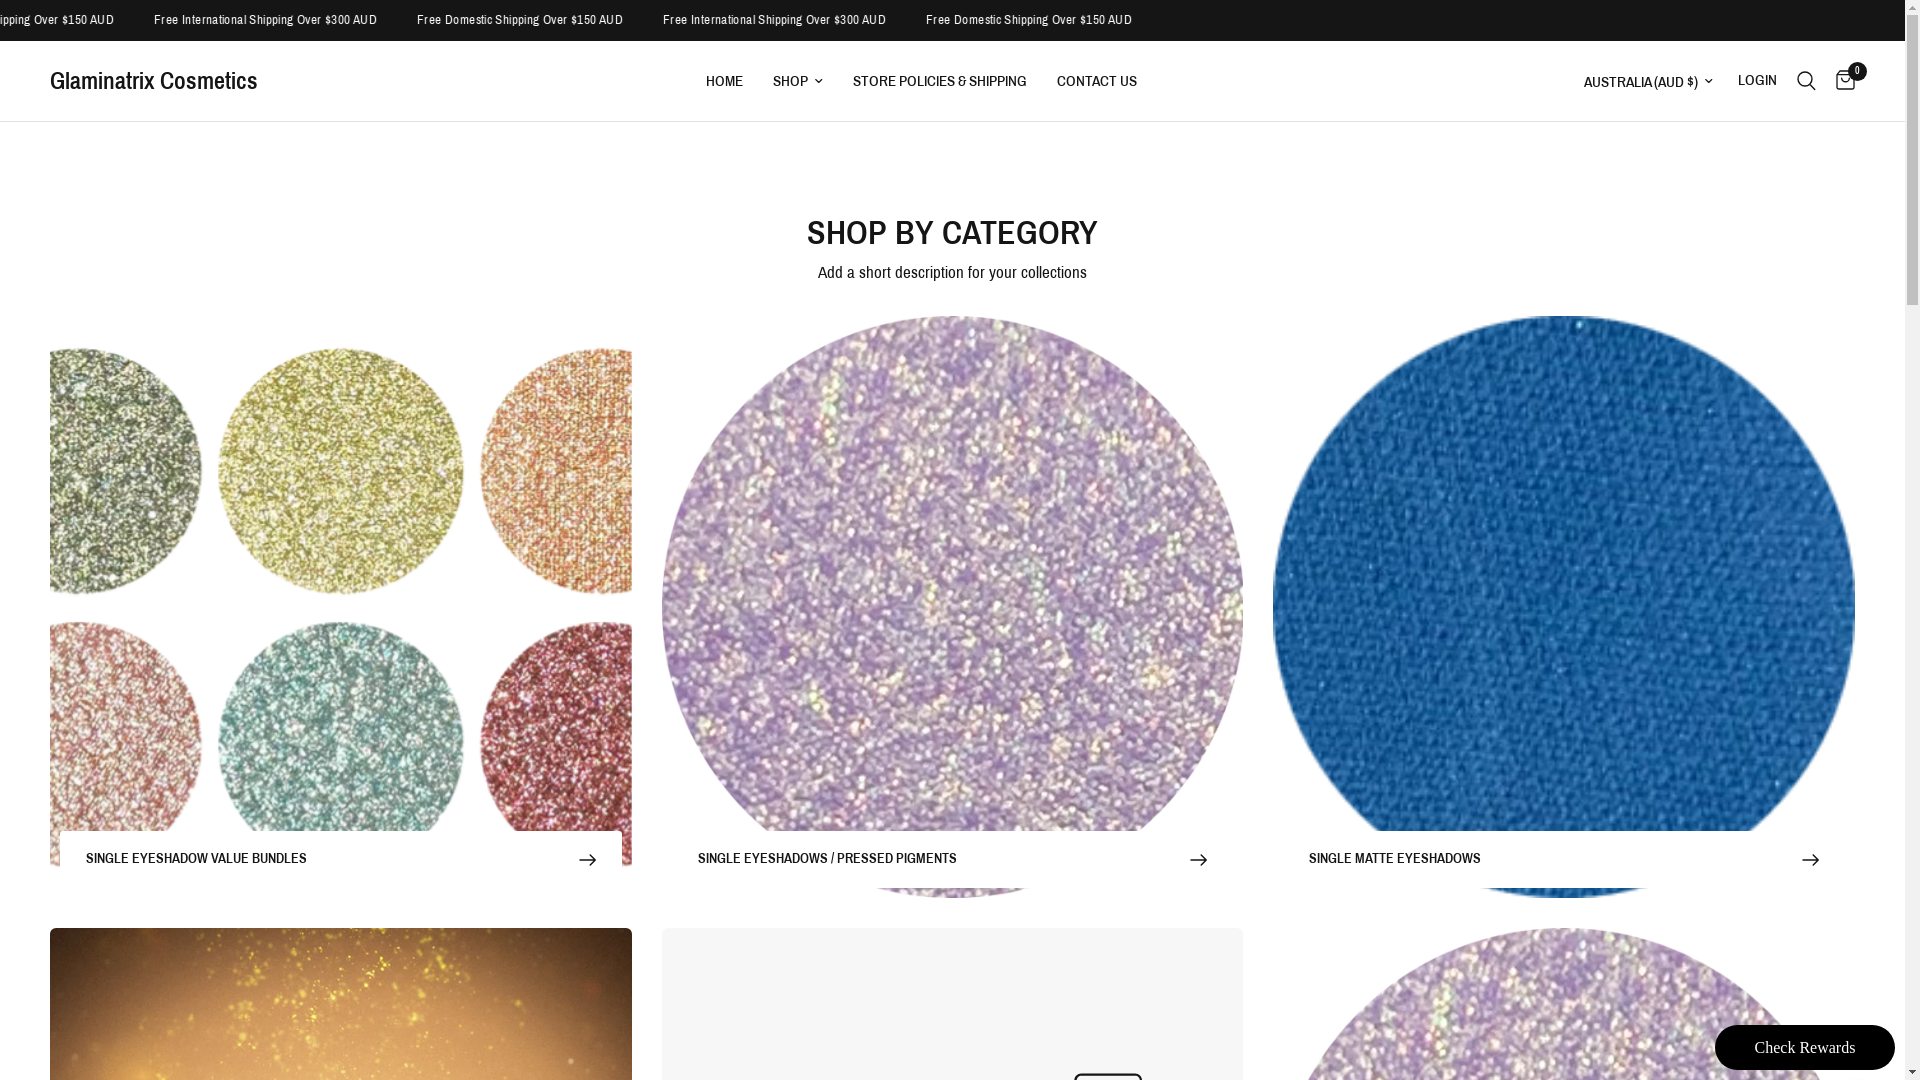 This screenshot has height=1080, width=1920. I want to click on Glaminatrix Cosmetics, so click(154, 81).